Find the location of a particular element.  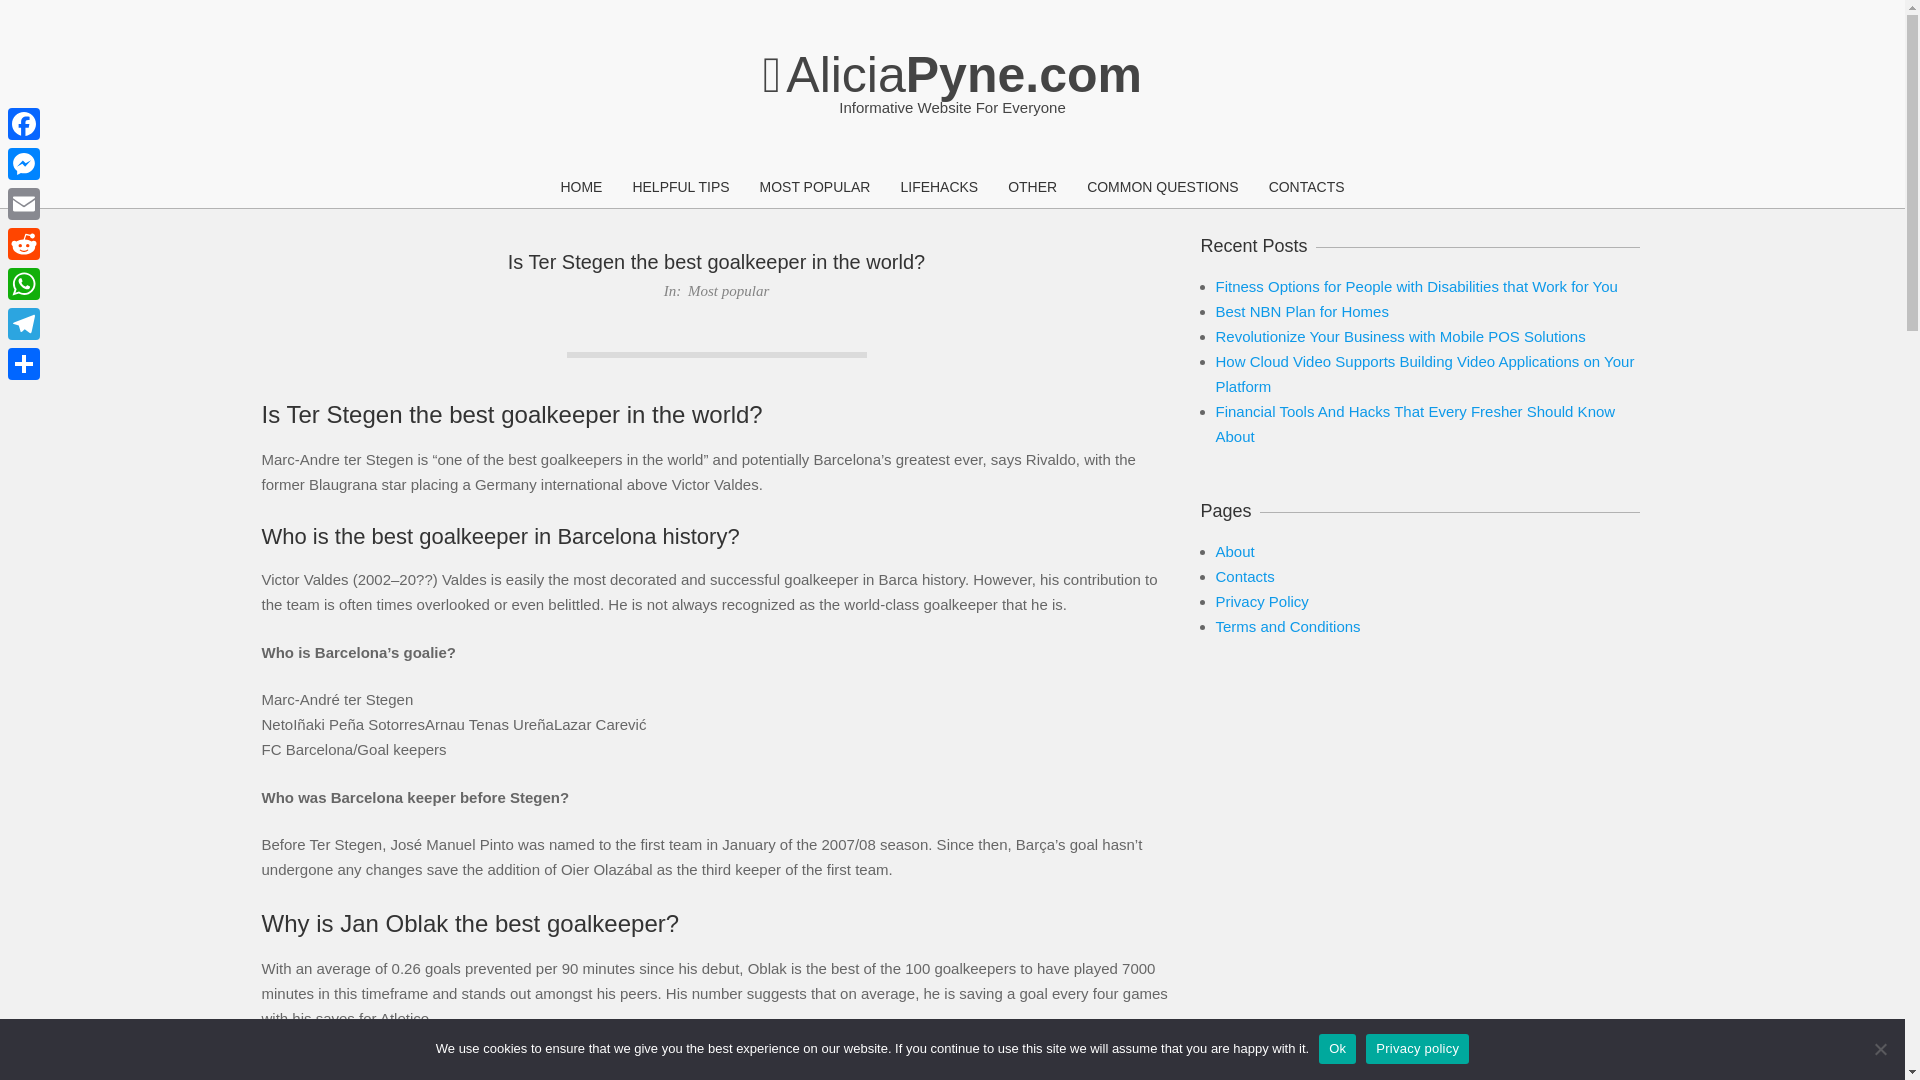

No is located at coordinates (1880, 1048).